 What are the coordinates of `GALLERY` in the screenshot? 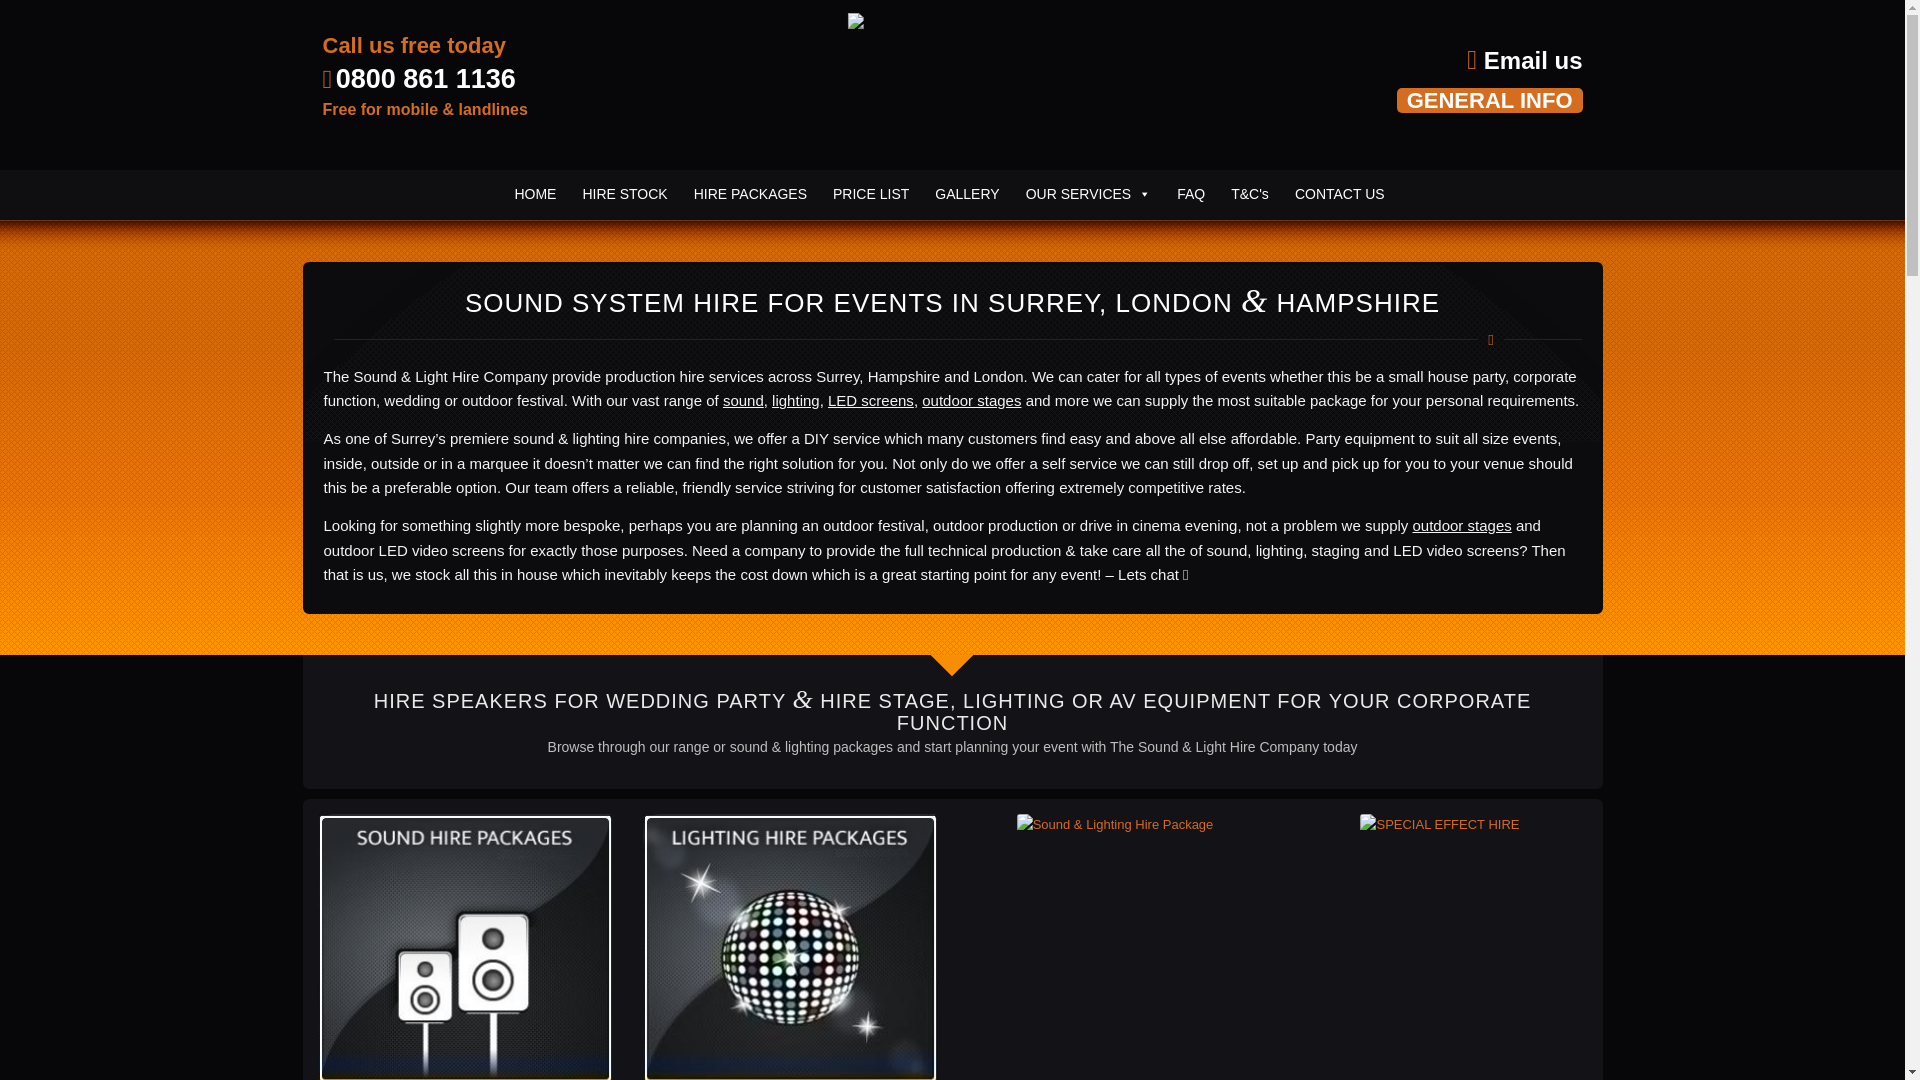 It's located at (967, 194).